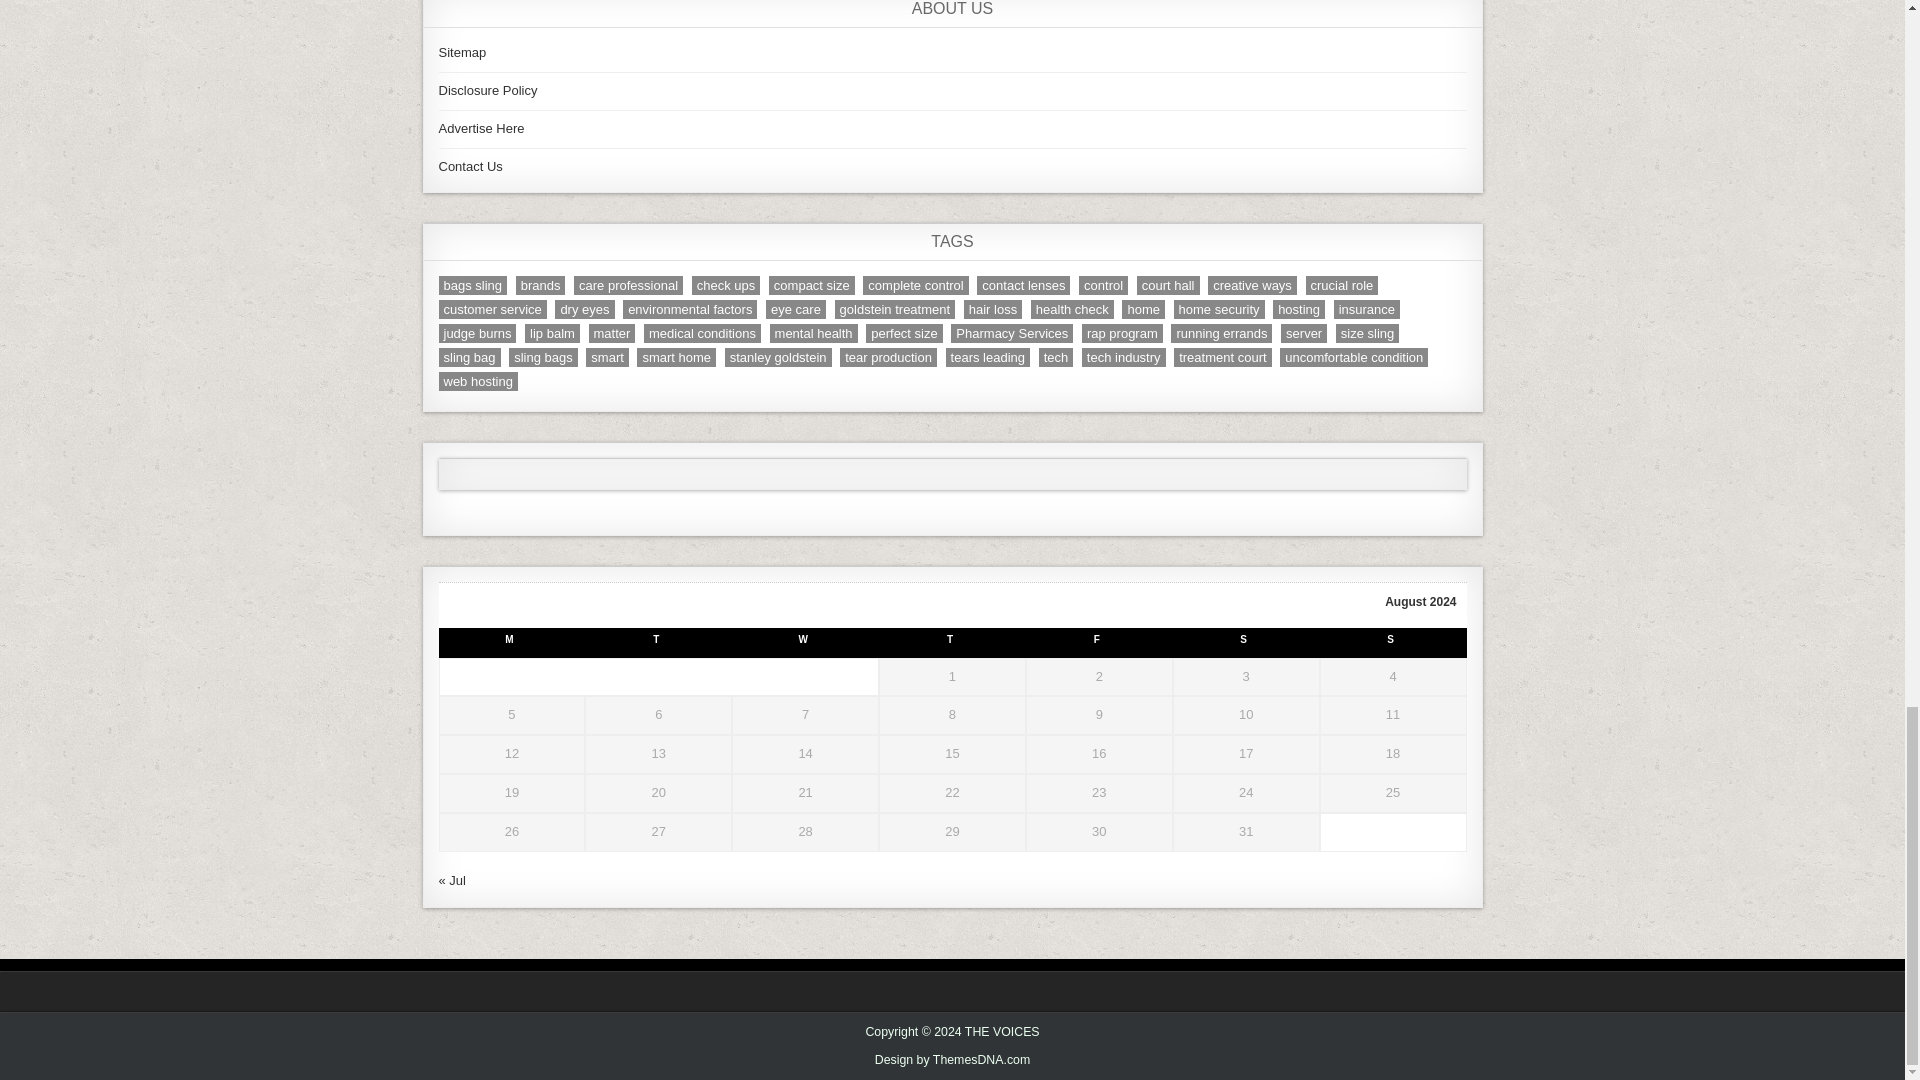 The image size is (1920, 1080). I want to click on Monday, so click(511, 642).